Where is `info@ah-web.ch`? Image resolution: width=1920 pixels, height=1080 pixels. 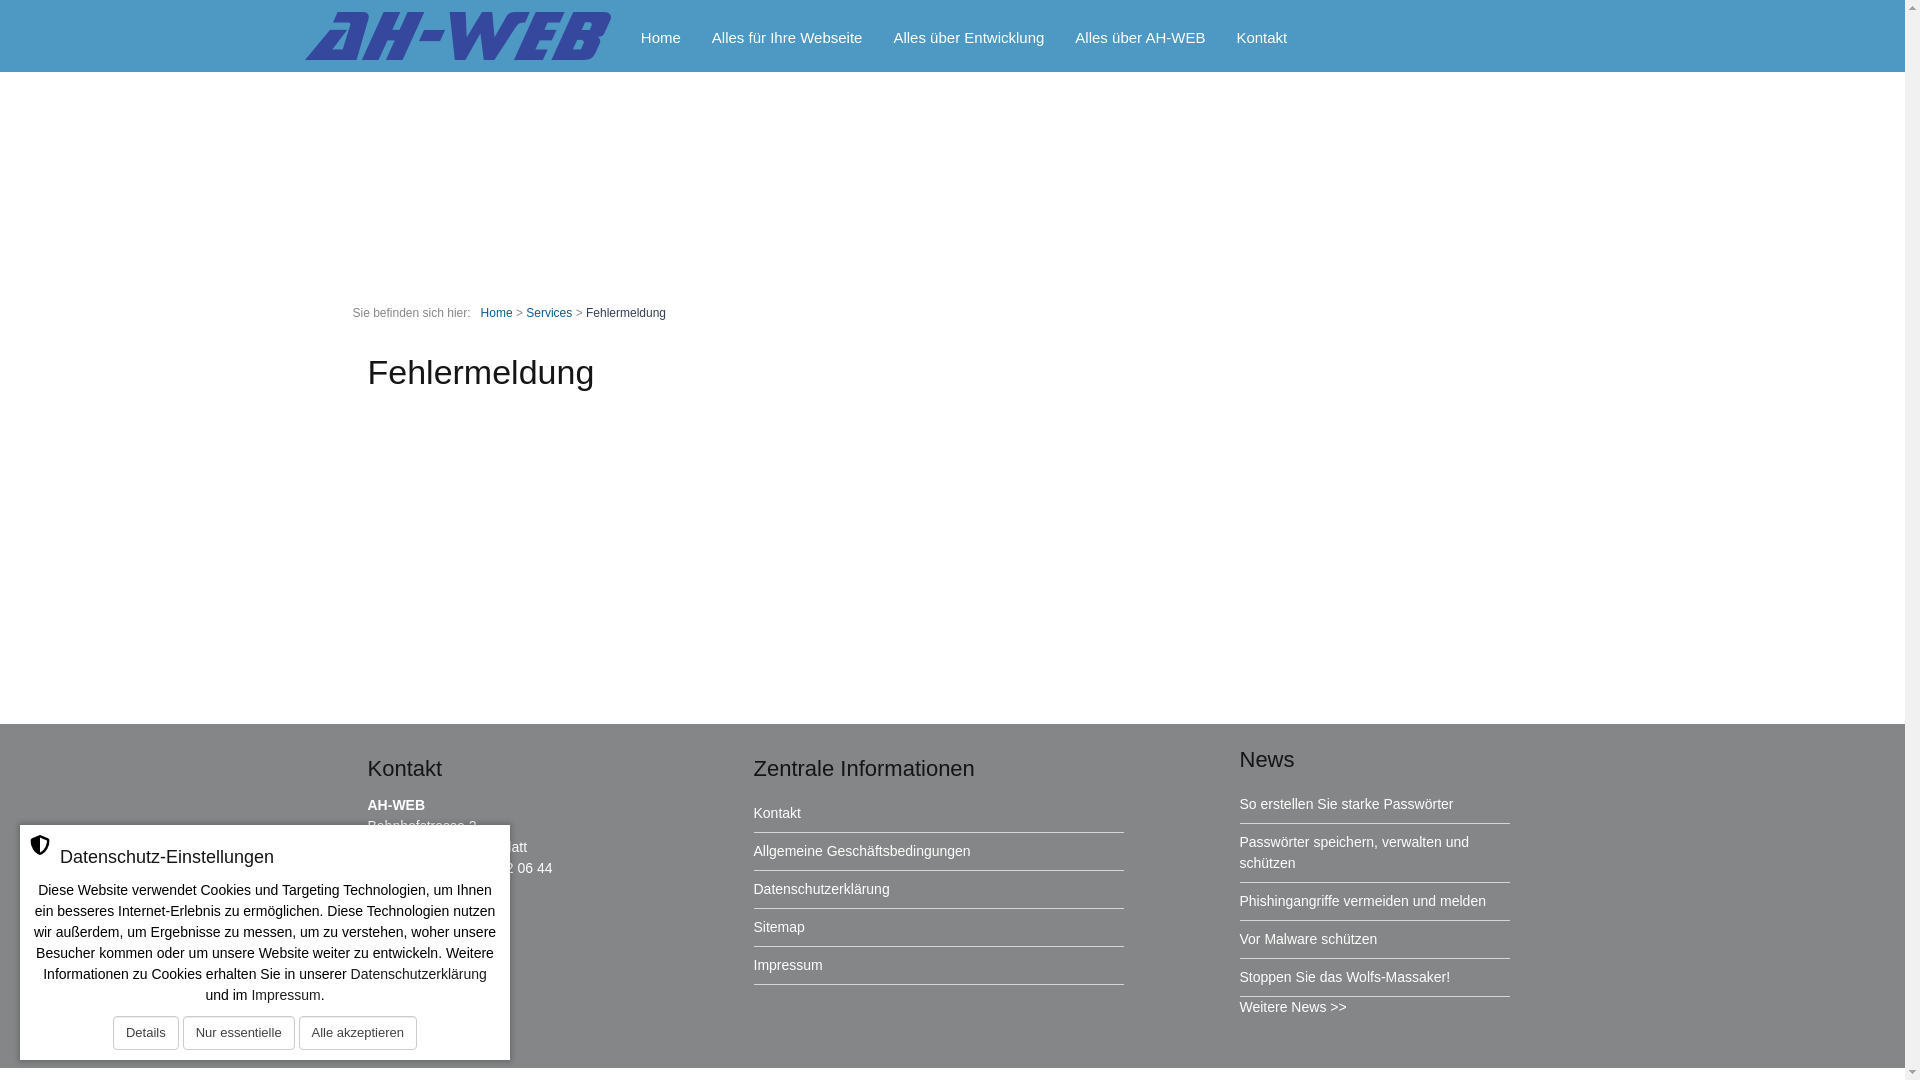
info@ah-web.ch is located at coordinates (442, 889).